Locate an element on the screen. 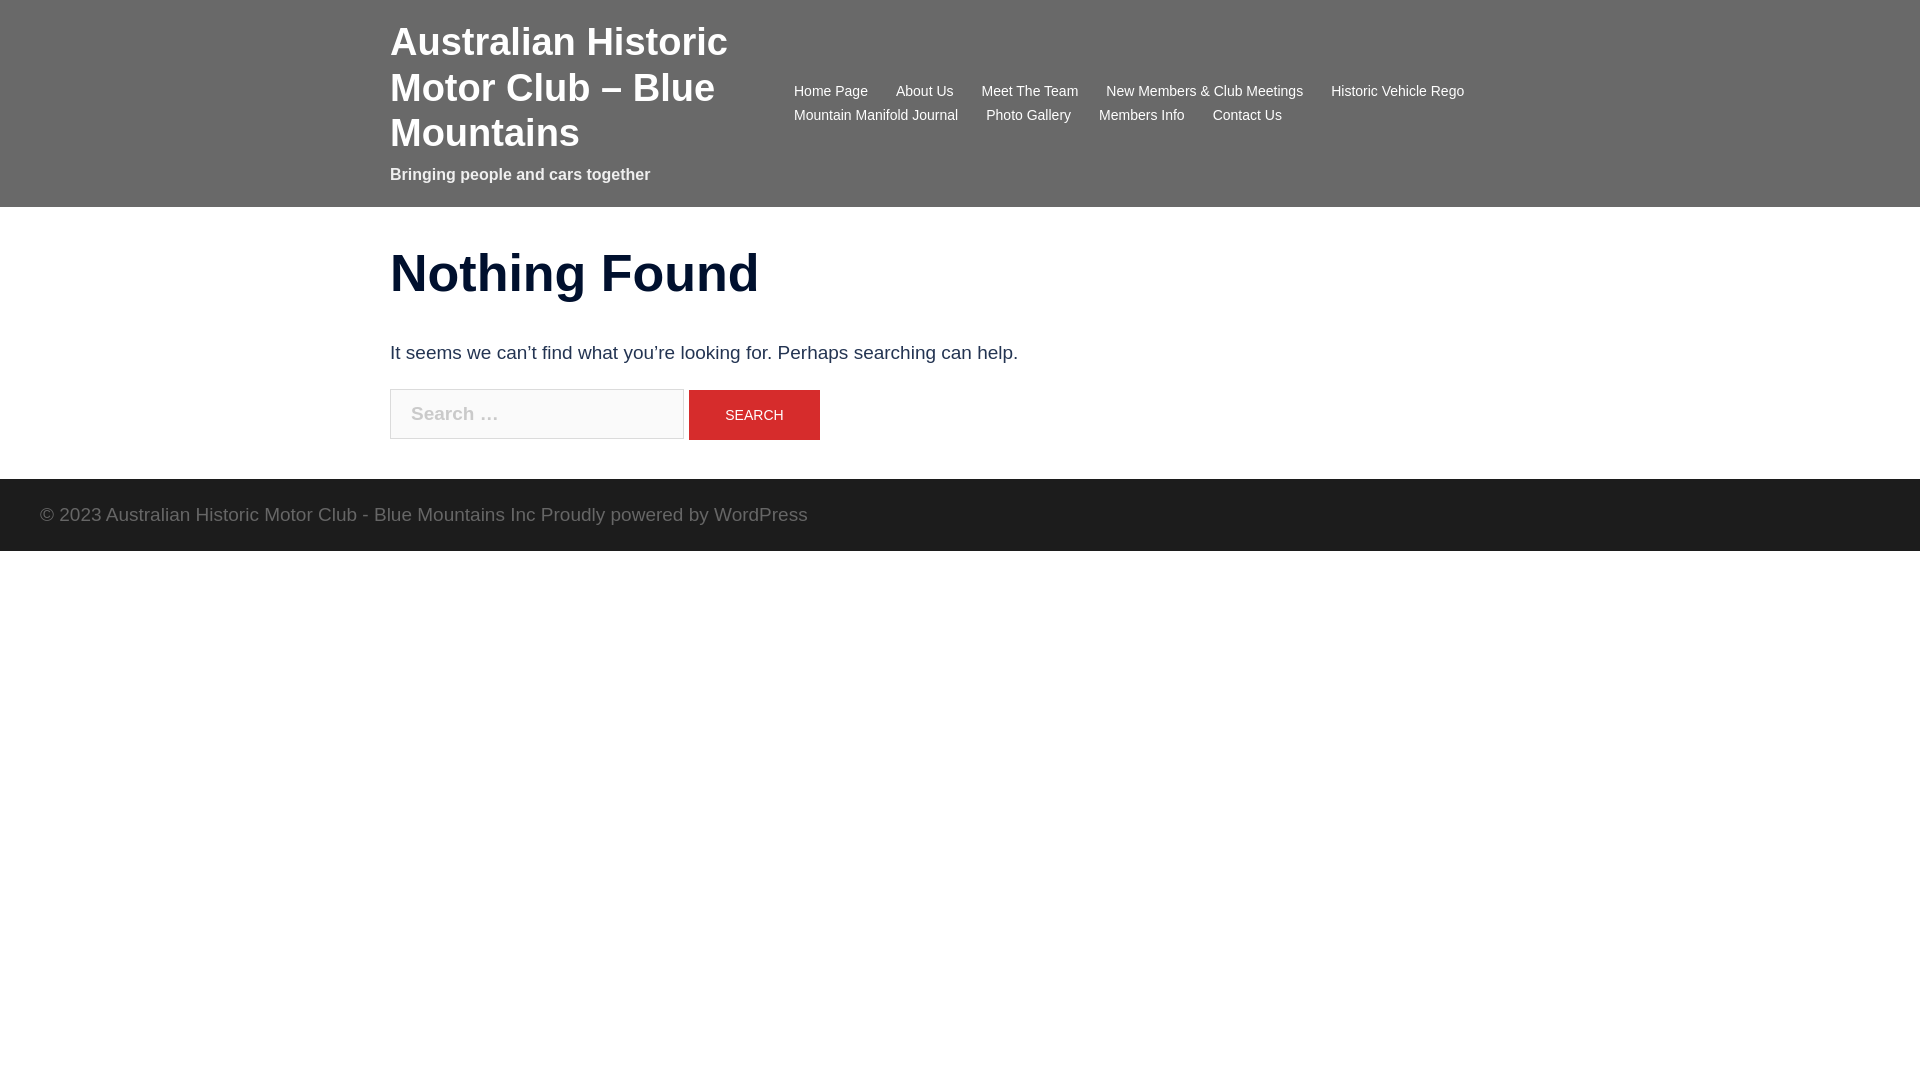 The height and width of the screenshot is (1080, 1920). Home Page is located at coordinates (831, 92).